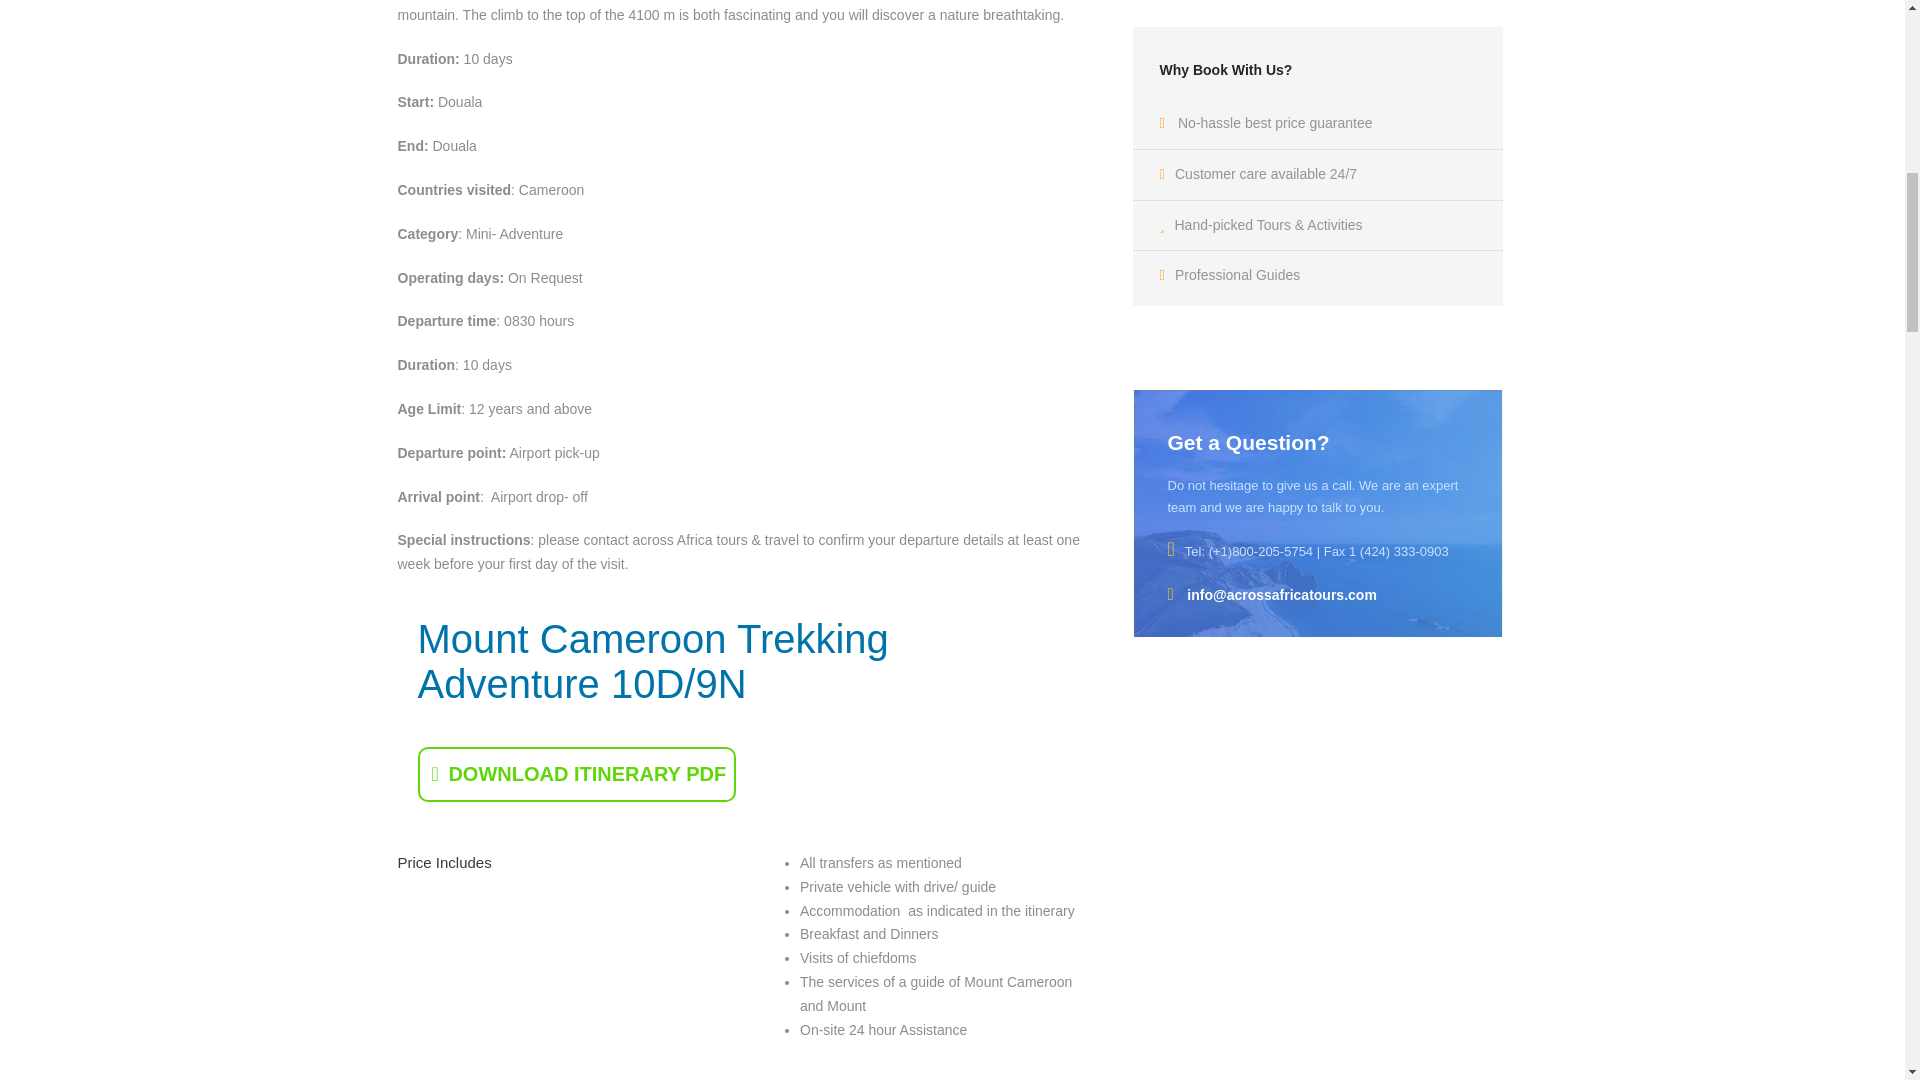  Describe the element at coordinates (928, 966) in the screenshot. I see `Page 14` at that location.